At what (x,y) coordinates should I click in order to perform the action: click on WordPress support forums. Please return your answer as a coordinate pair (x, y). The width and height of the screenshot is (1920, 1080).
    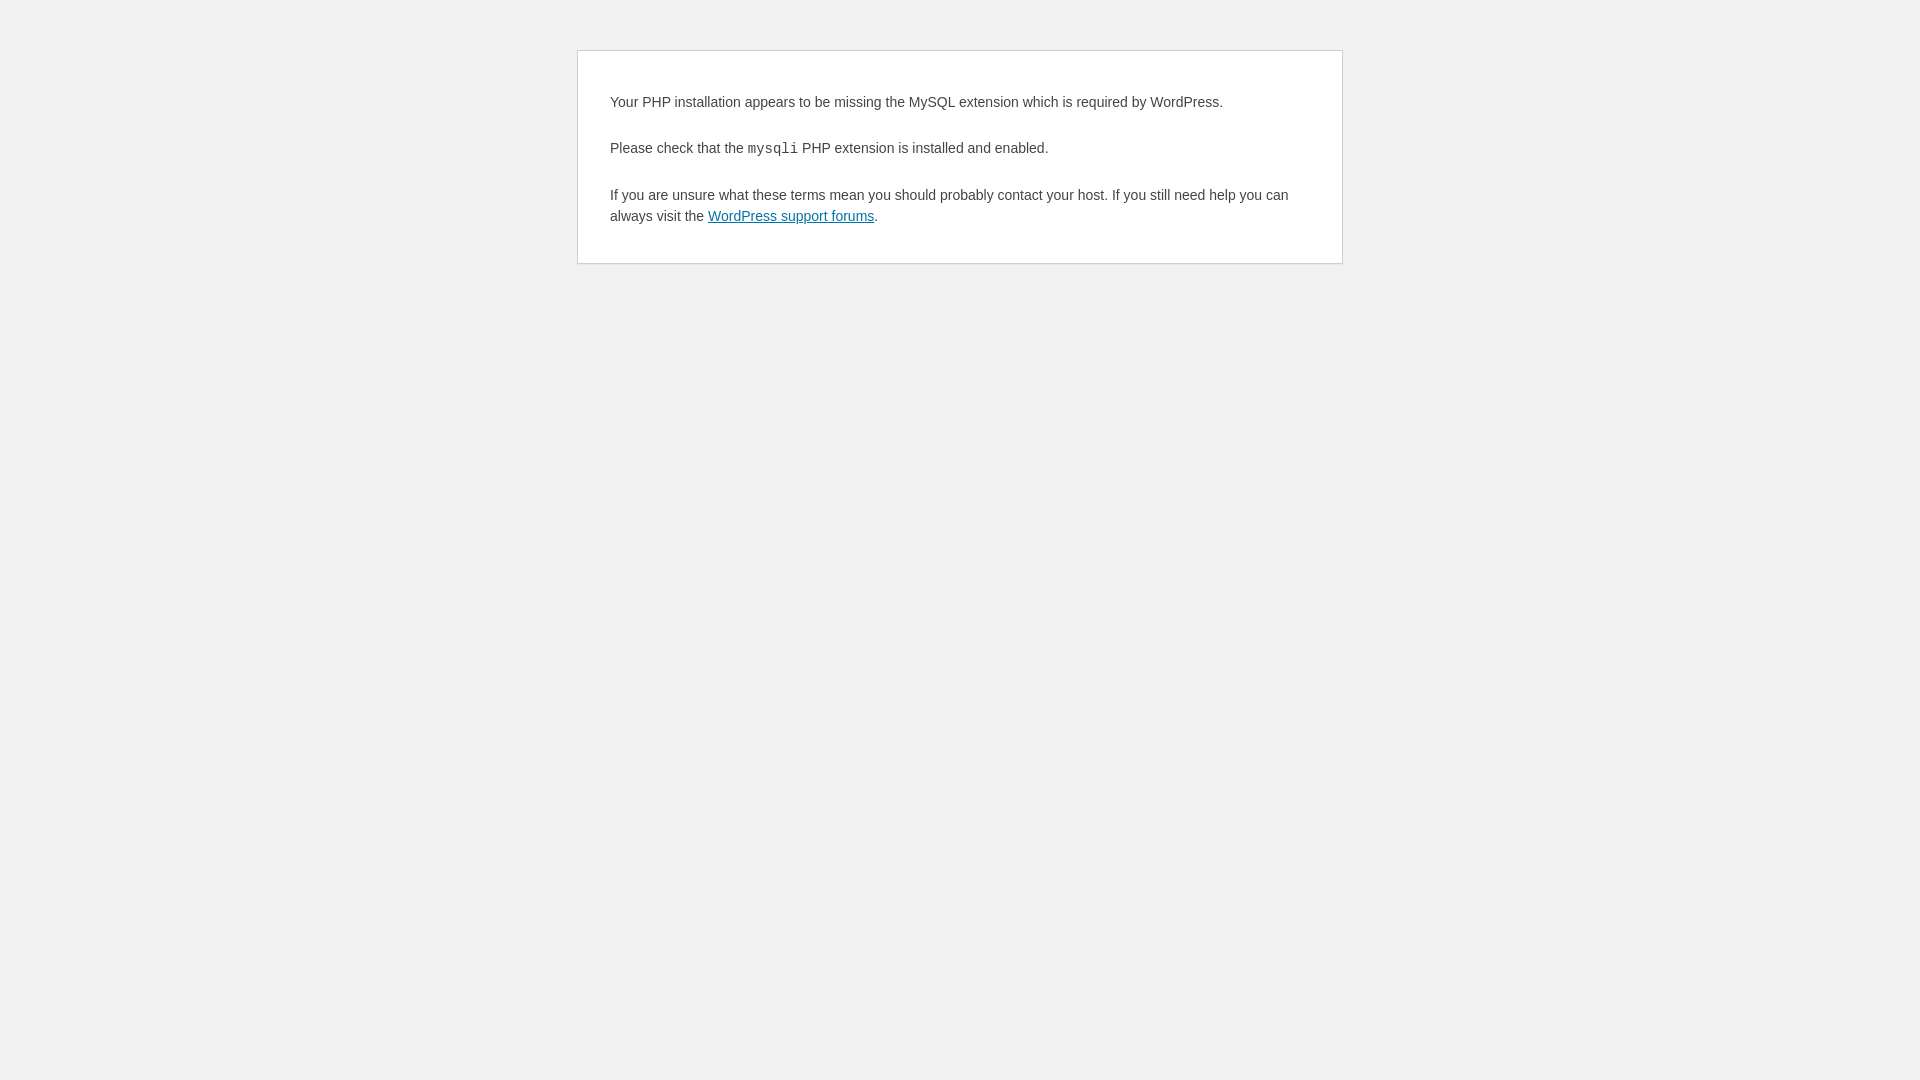
    Looking at the image, I should click on (791, 216).